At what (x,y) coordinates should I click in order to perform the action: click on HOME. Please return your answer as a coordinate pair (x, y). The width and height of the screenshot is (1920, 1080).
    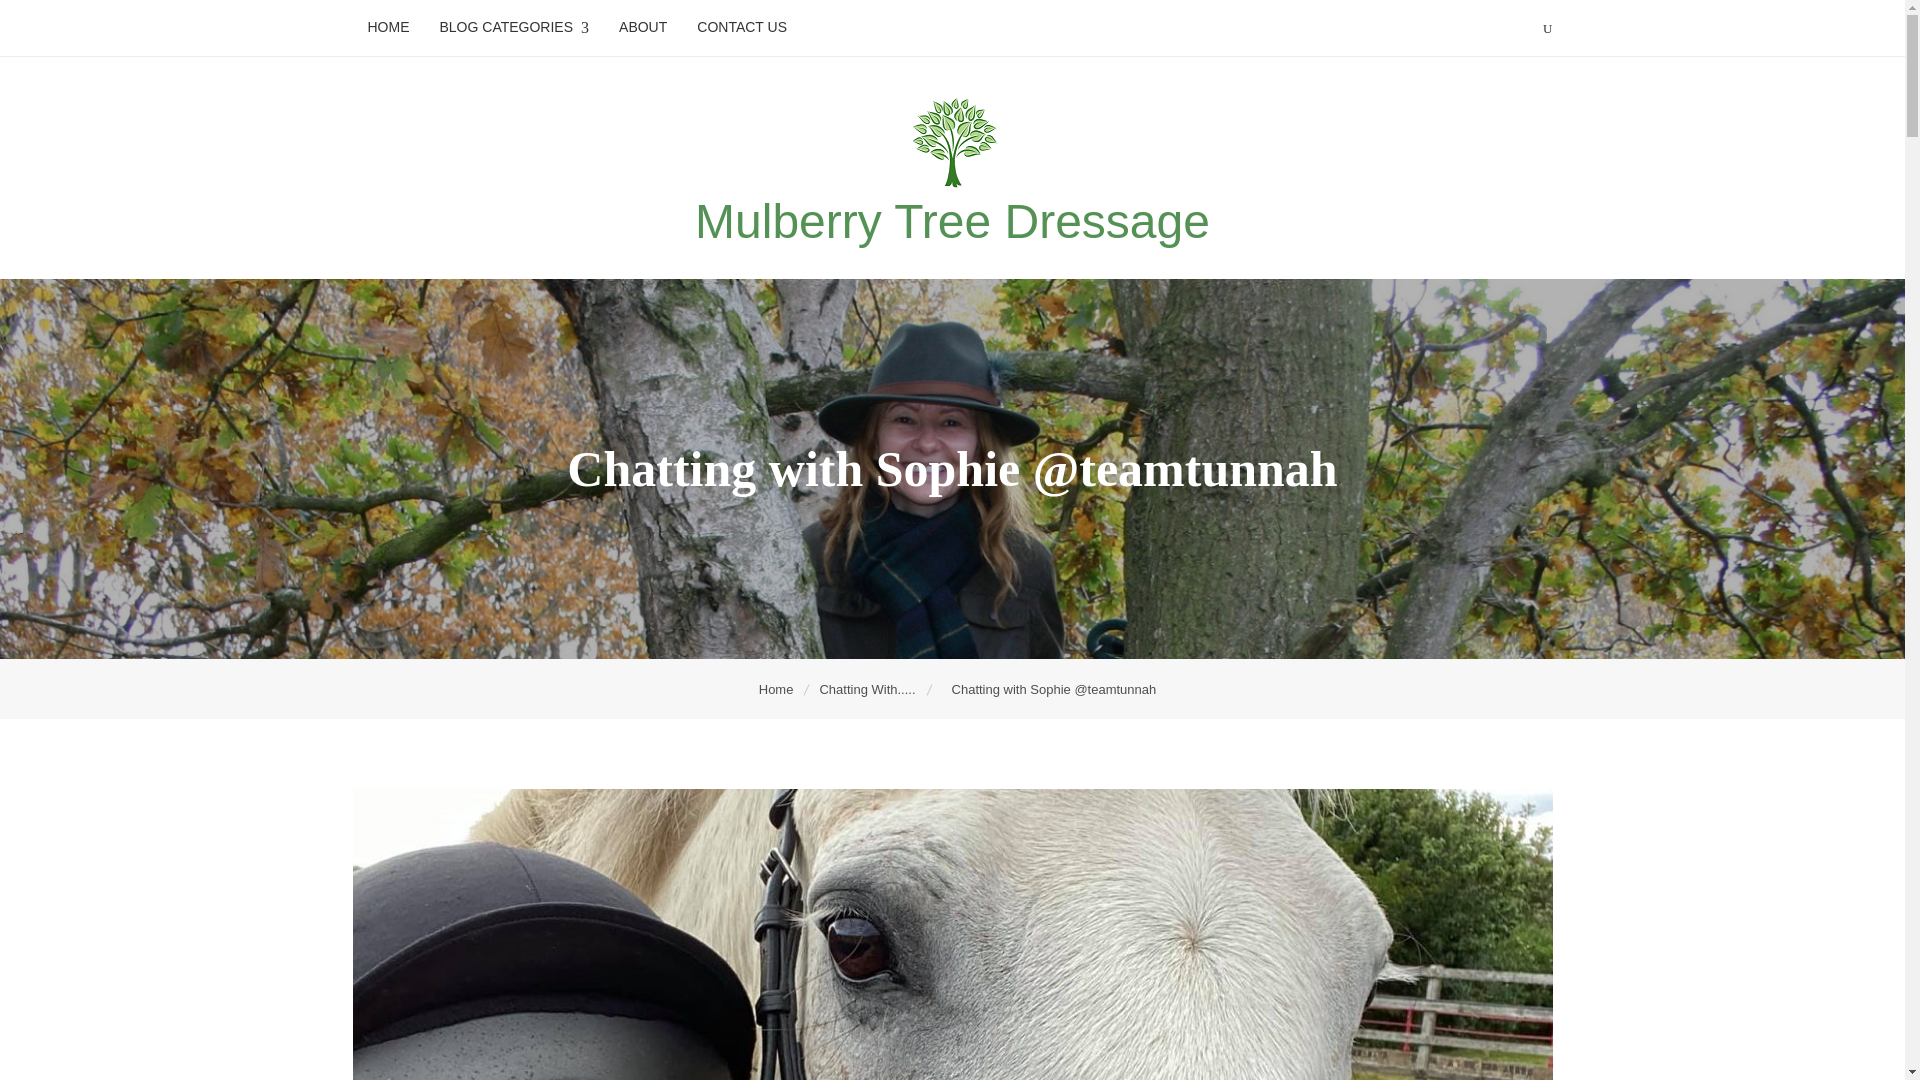
    Looking at the image, I should click on (388, 27).